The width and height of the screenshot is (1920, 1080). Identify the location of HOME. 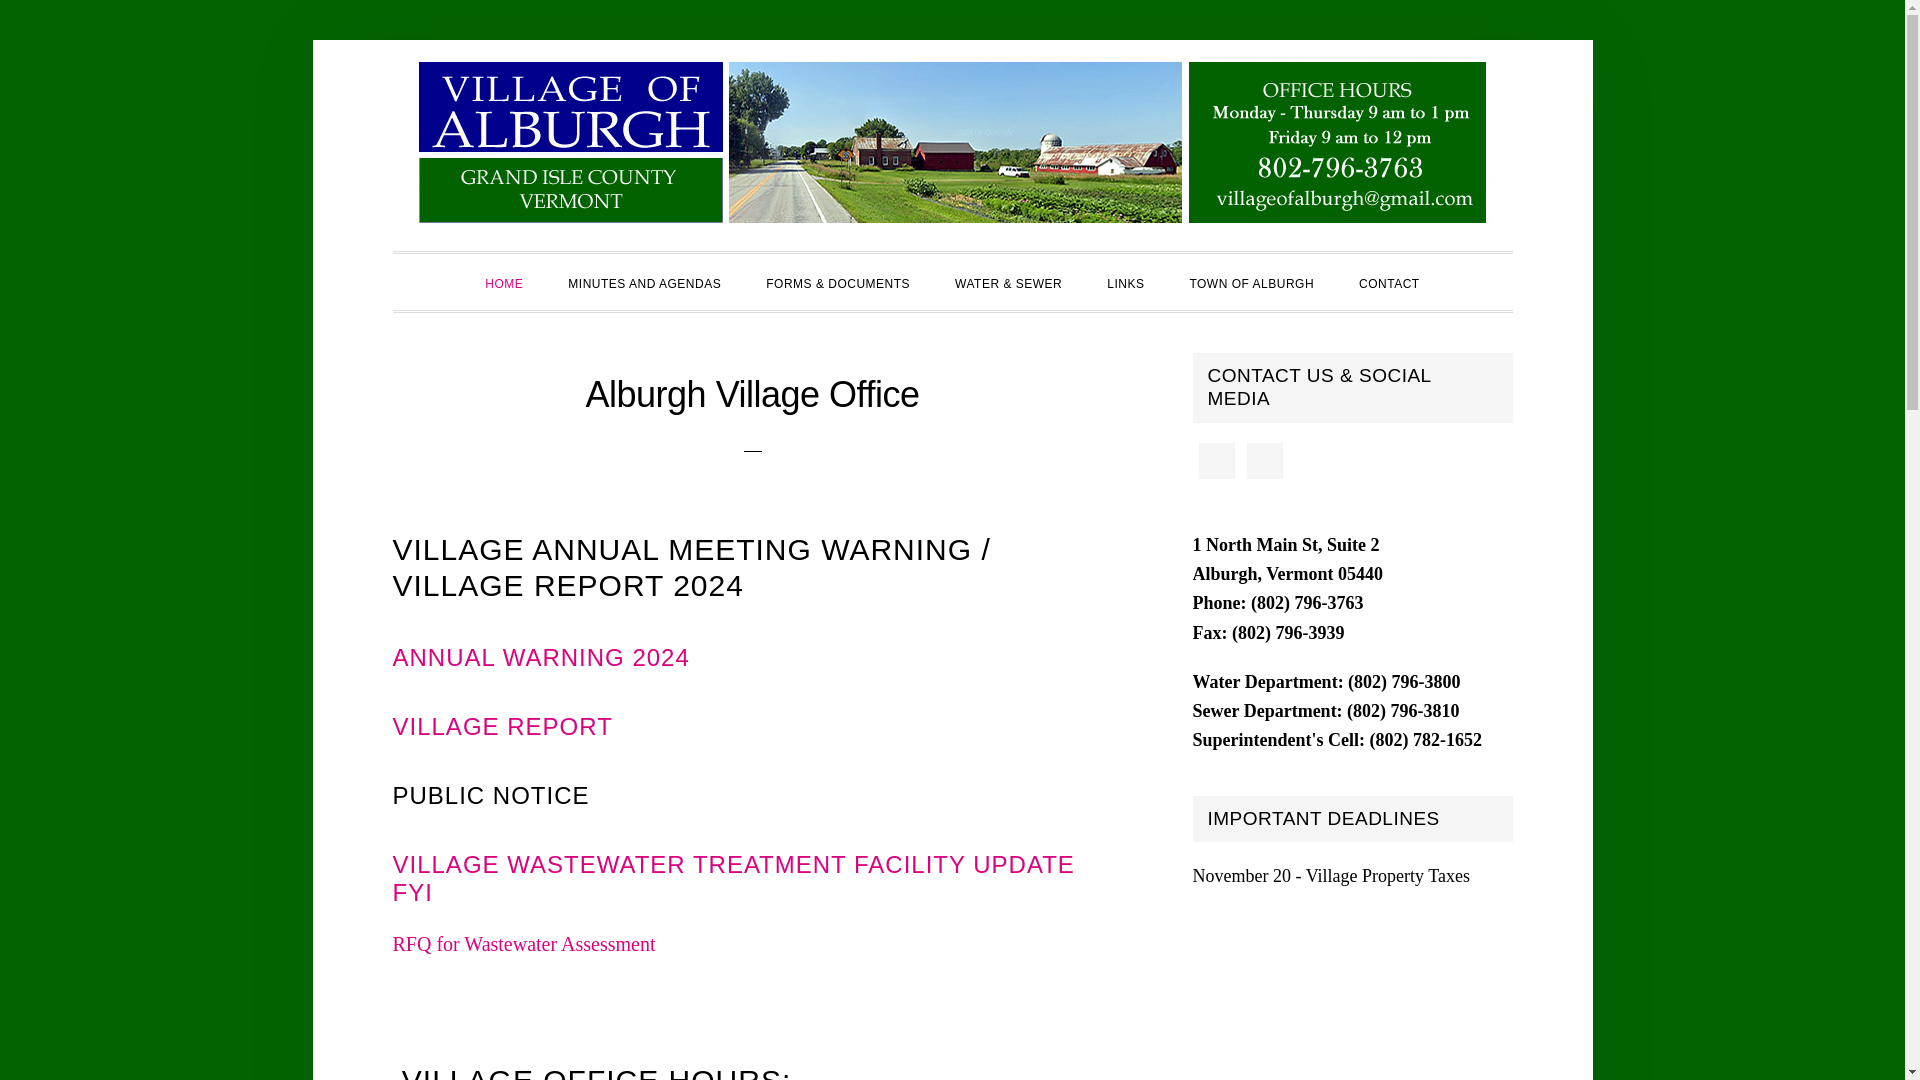
(504, 281).